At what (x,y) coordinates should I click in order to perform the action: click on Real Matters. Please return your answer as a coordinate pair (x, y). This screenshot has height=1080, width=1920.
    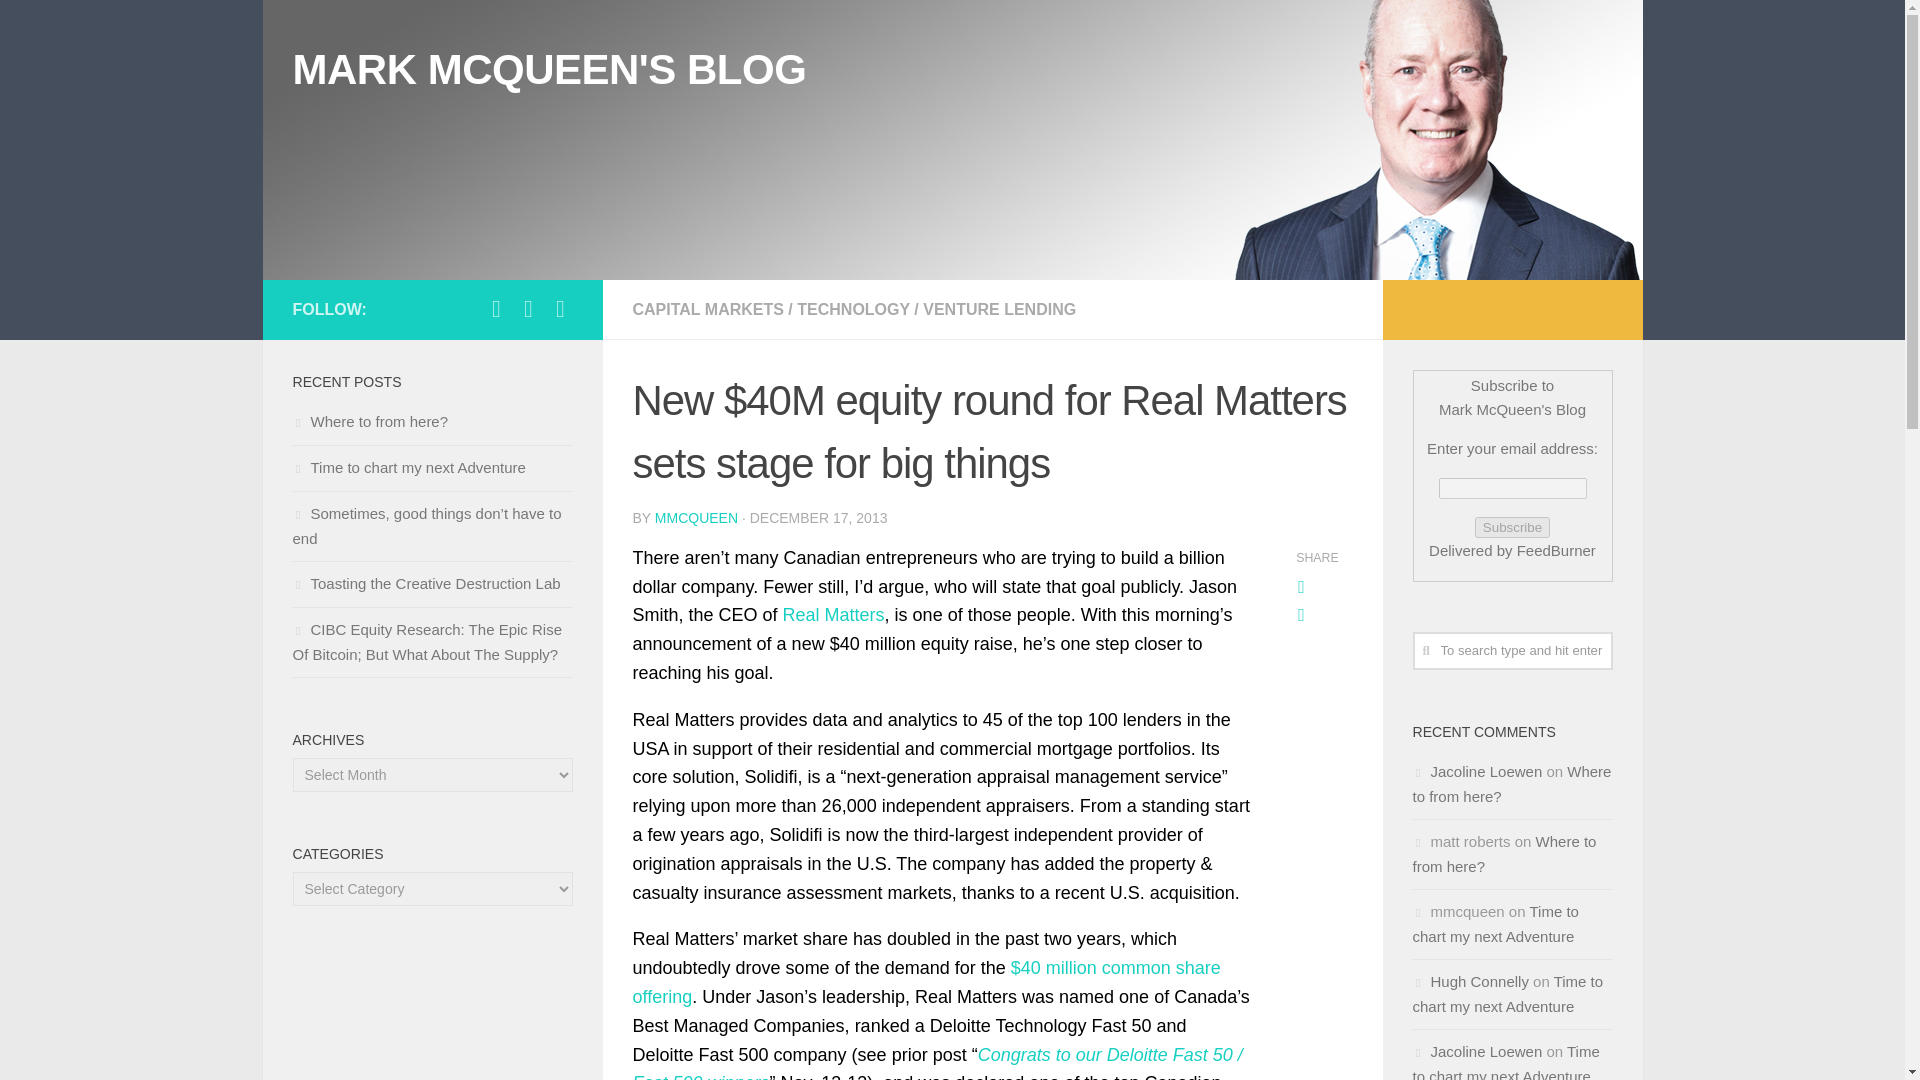
    Looking at the image, I should click on (834, 614).